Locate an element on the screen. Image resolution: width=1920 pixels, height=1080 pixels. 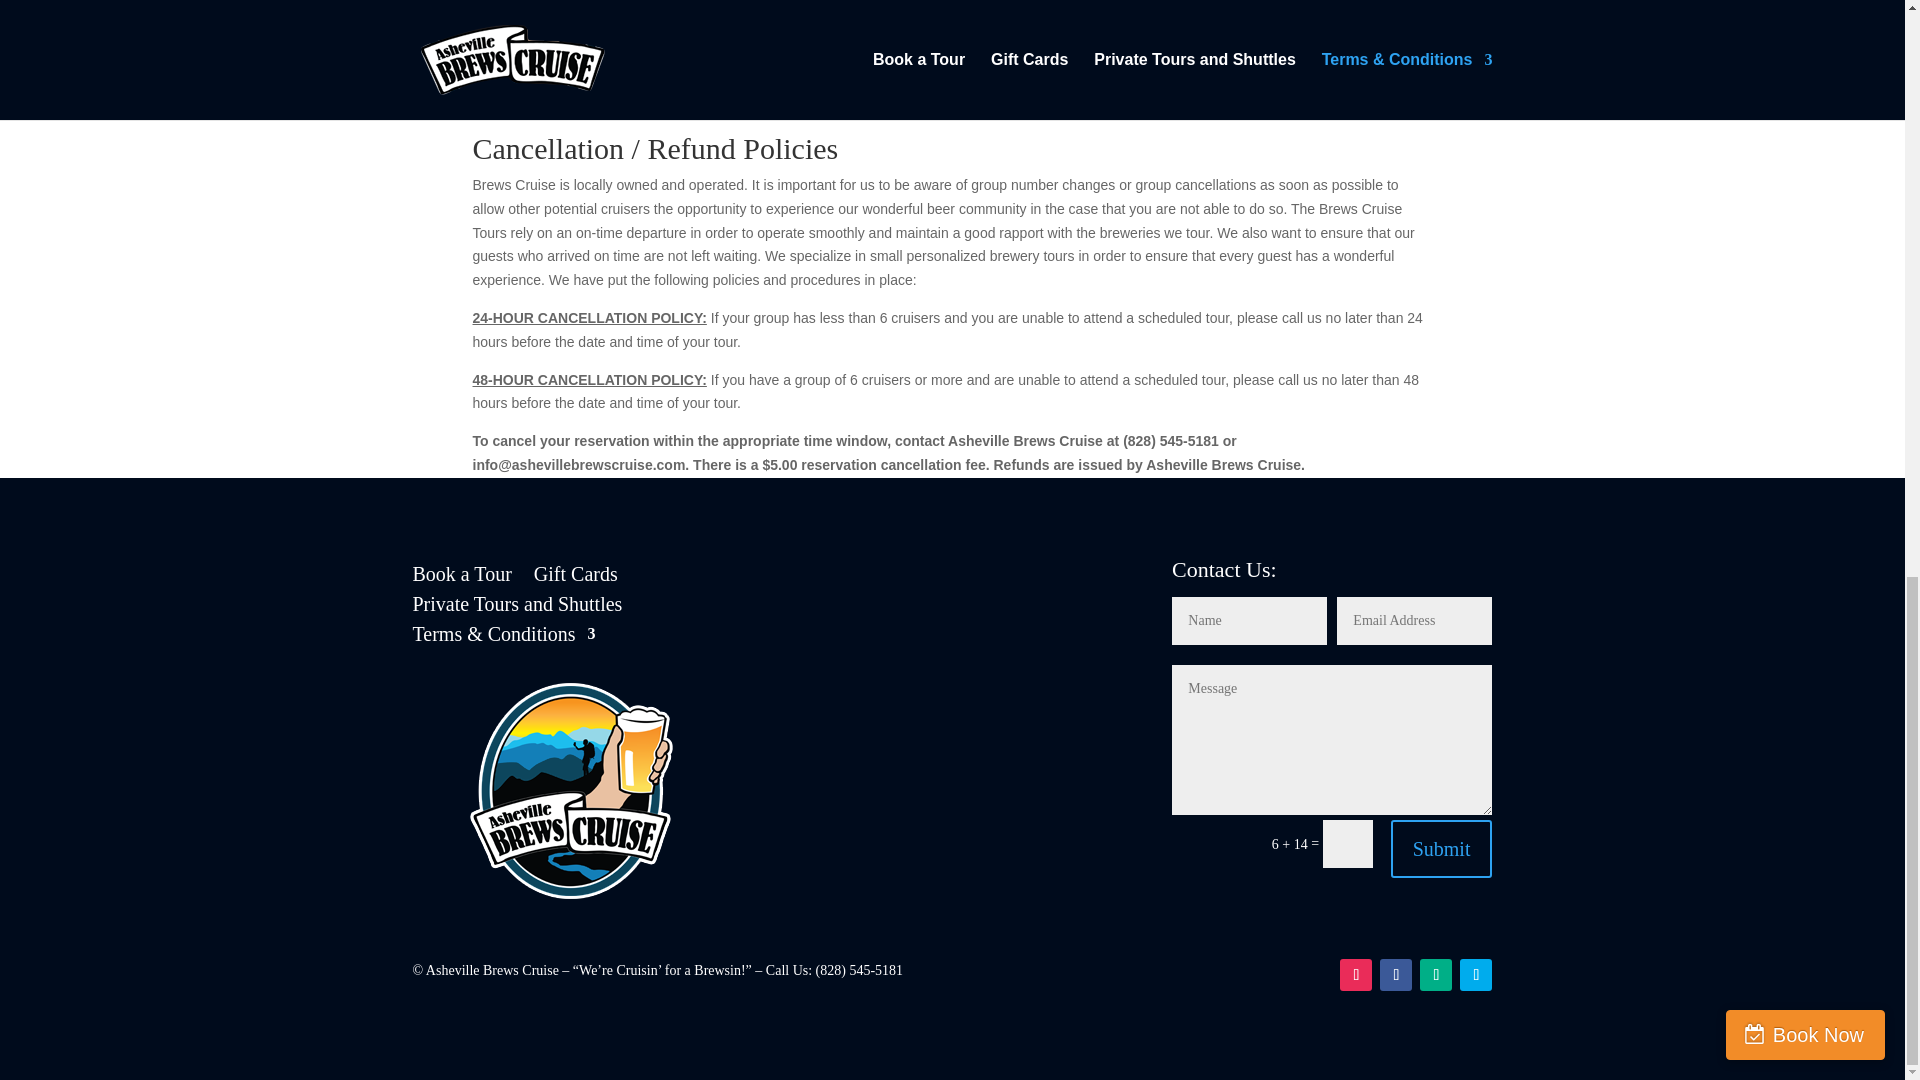
Submit is located at coordinates (1442, 848).